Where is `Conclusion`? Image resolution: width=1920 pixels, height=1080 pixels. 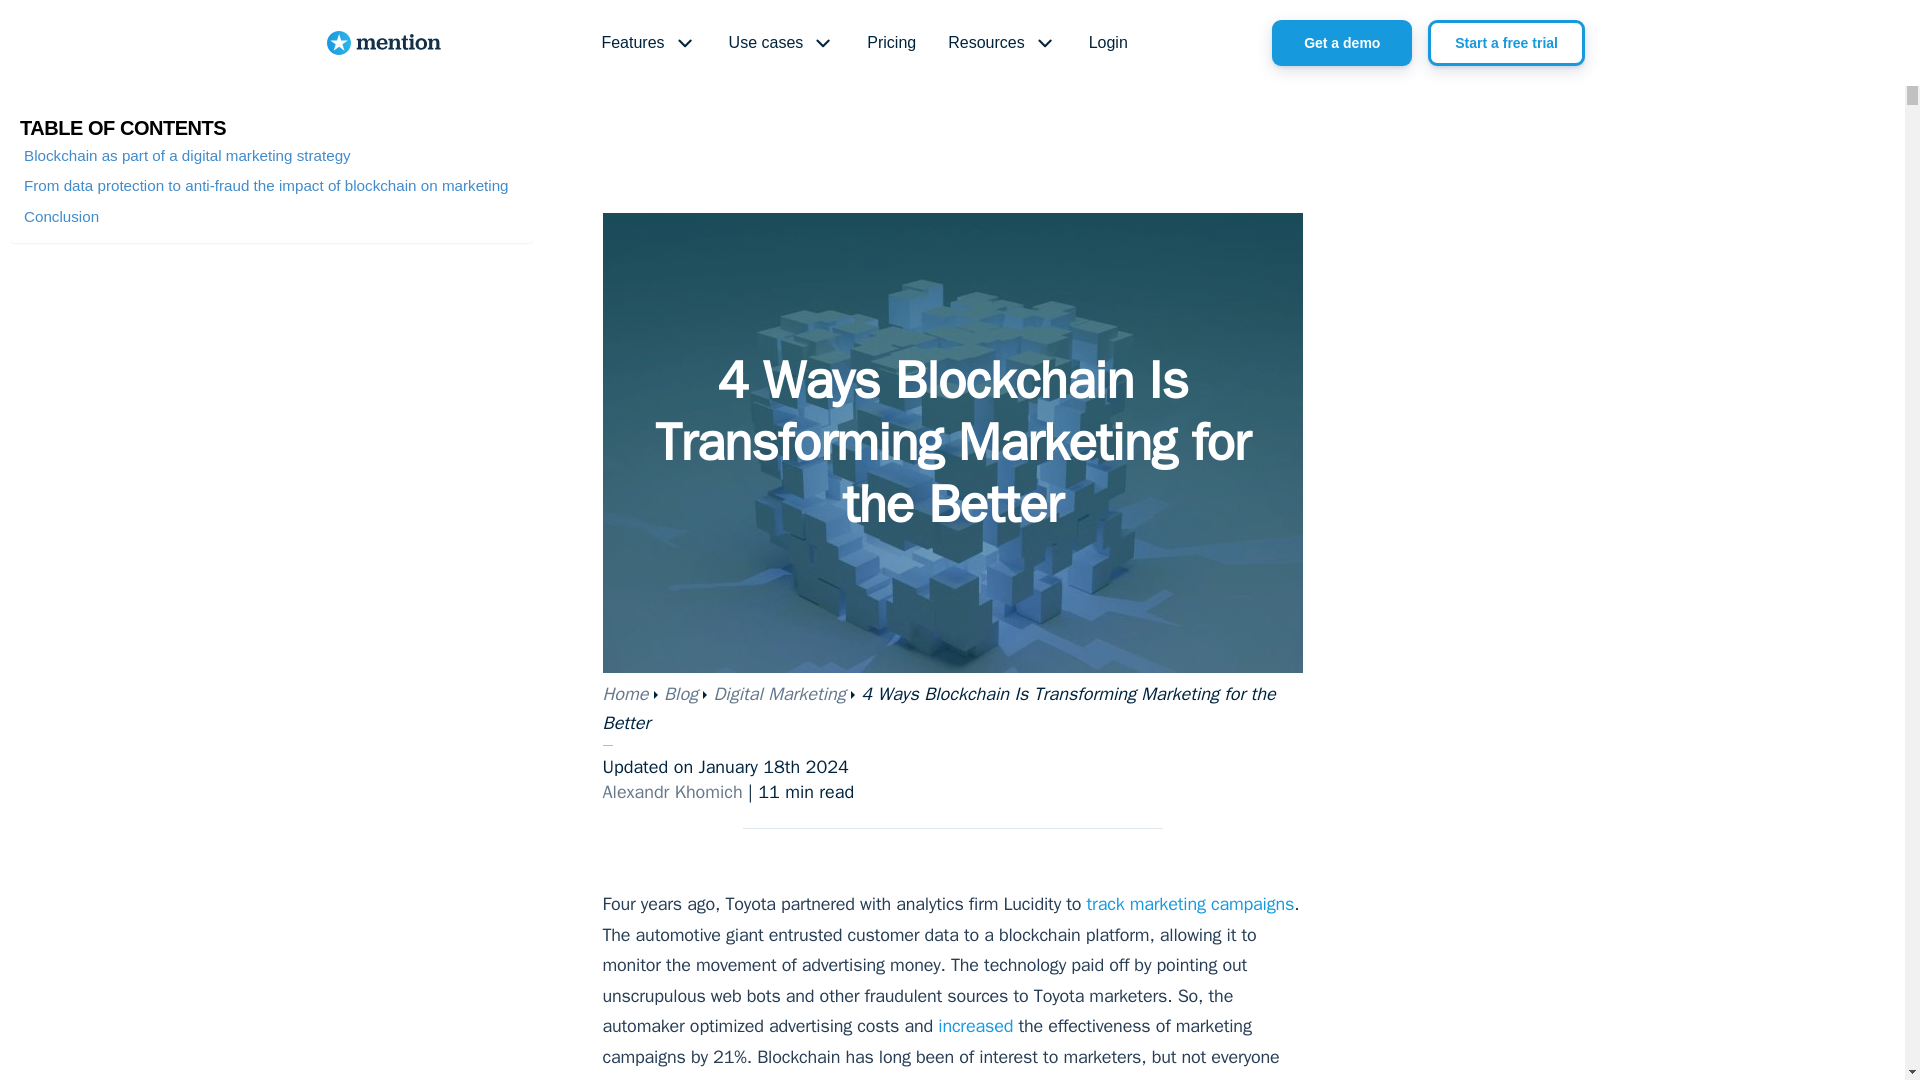
Conclusion is located at coordinates (61, 216).